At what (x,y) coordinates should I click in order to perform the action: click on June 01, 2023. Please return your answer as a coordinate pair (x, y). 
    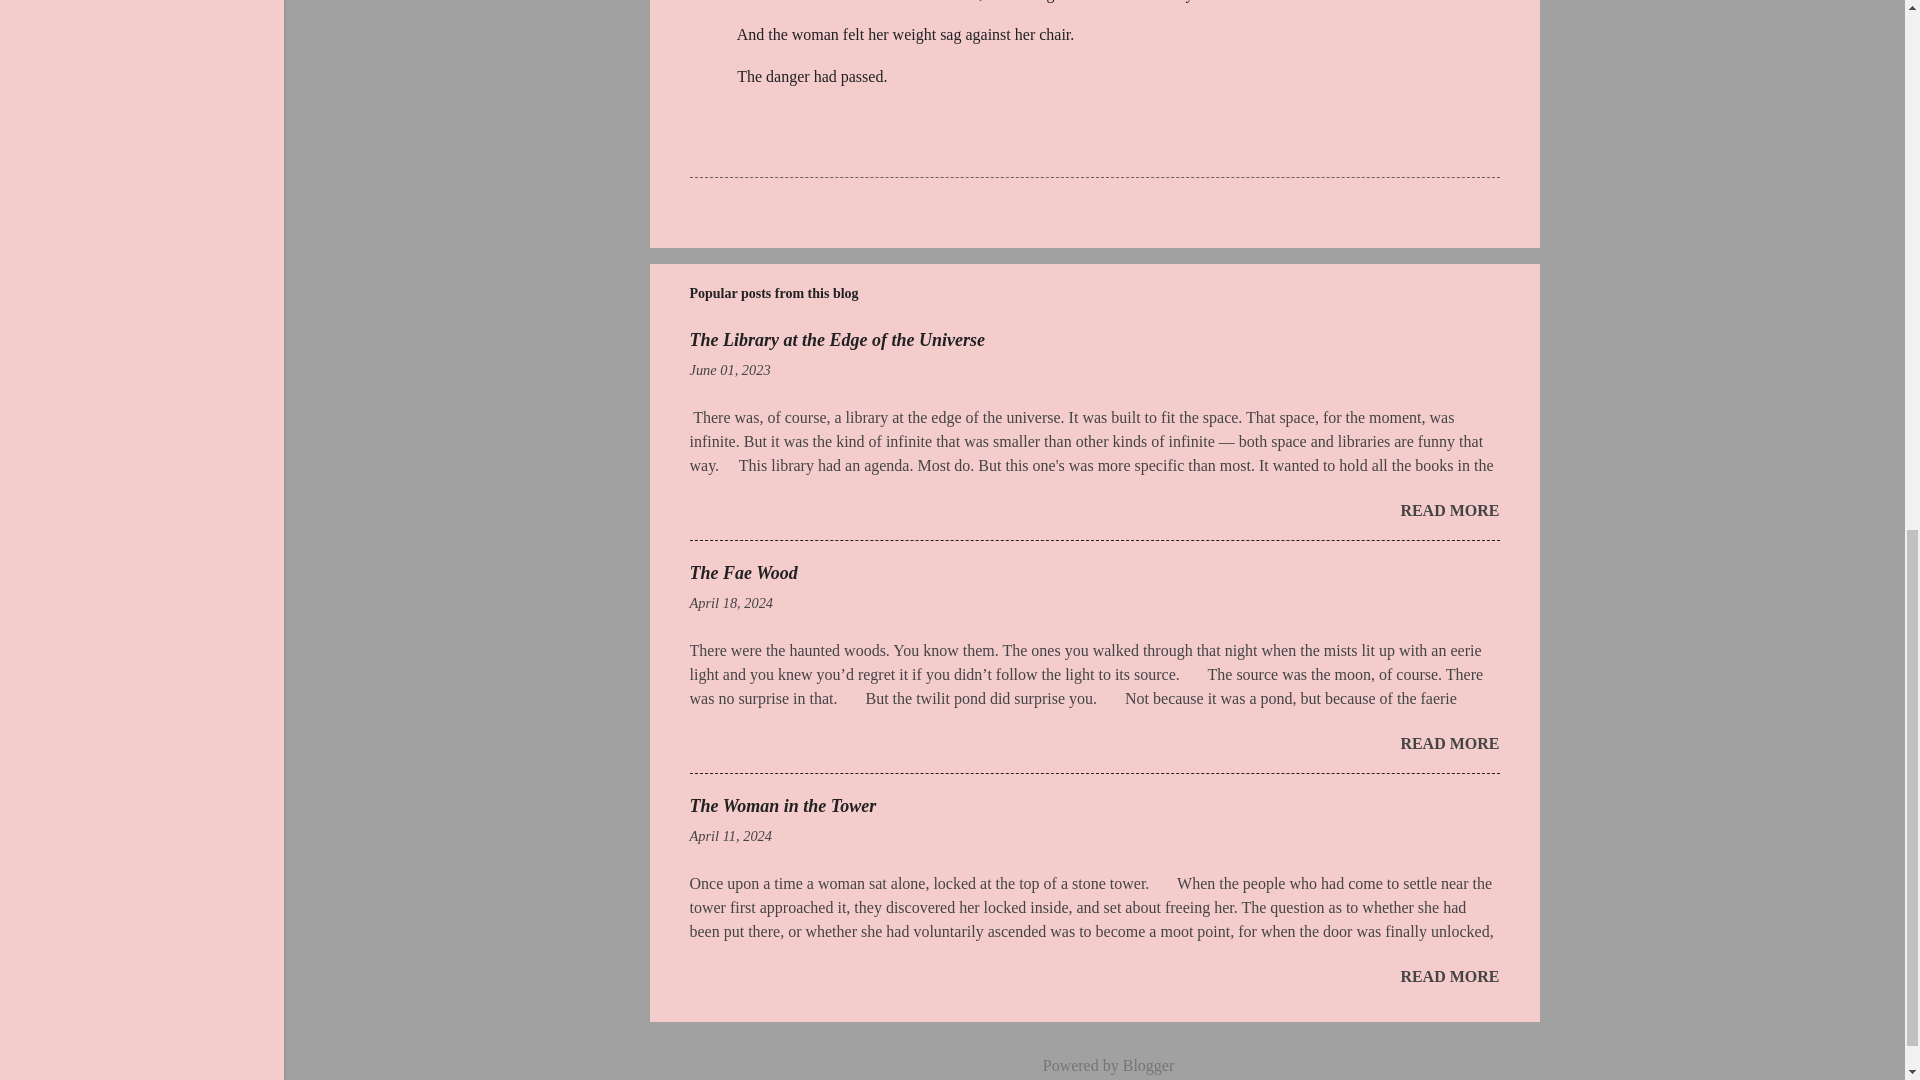
    Looking at the image, I should click on (730, 370).